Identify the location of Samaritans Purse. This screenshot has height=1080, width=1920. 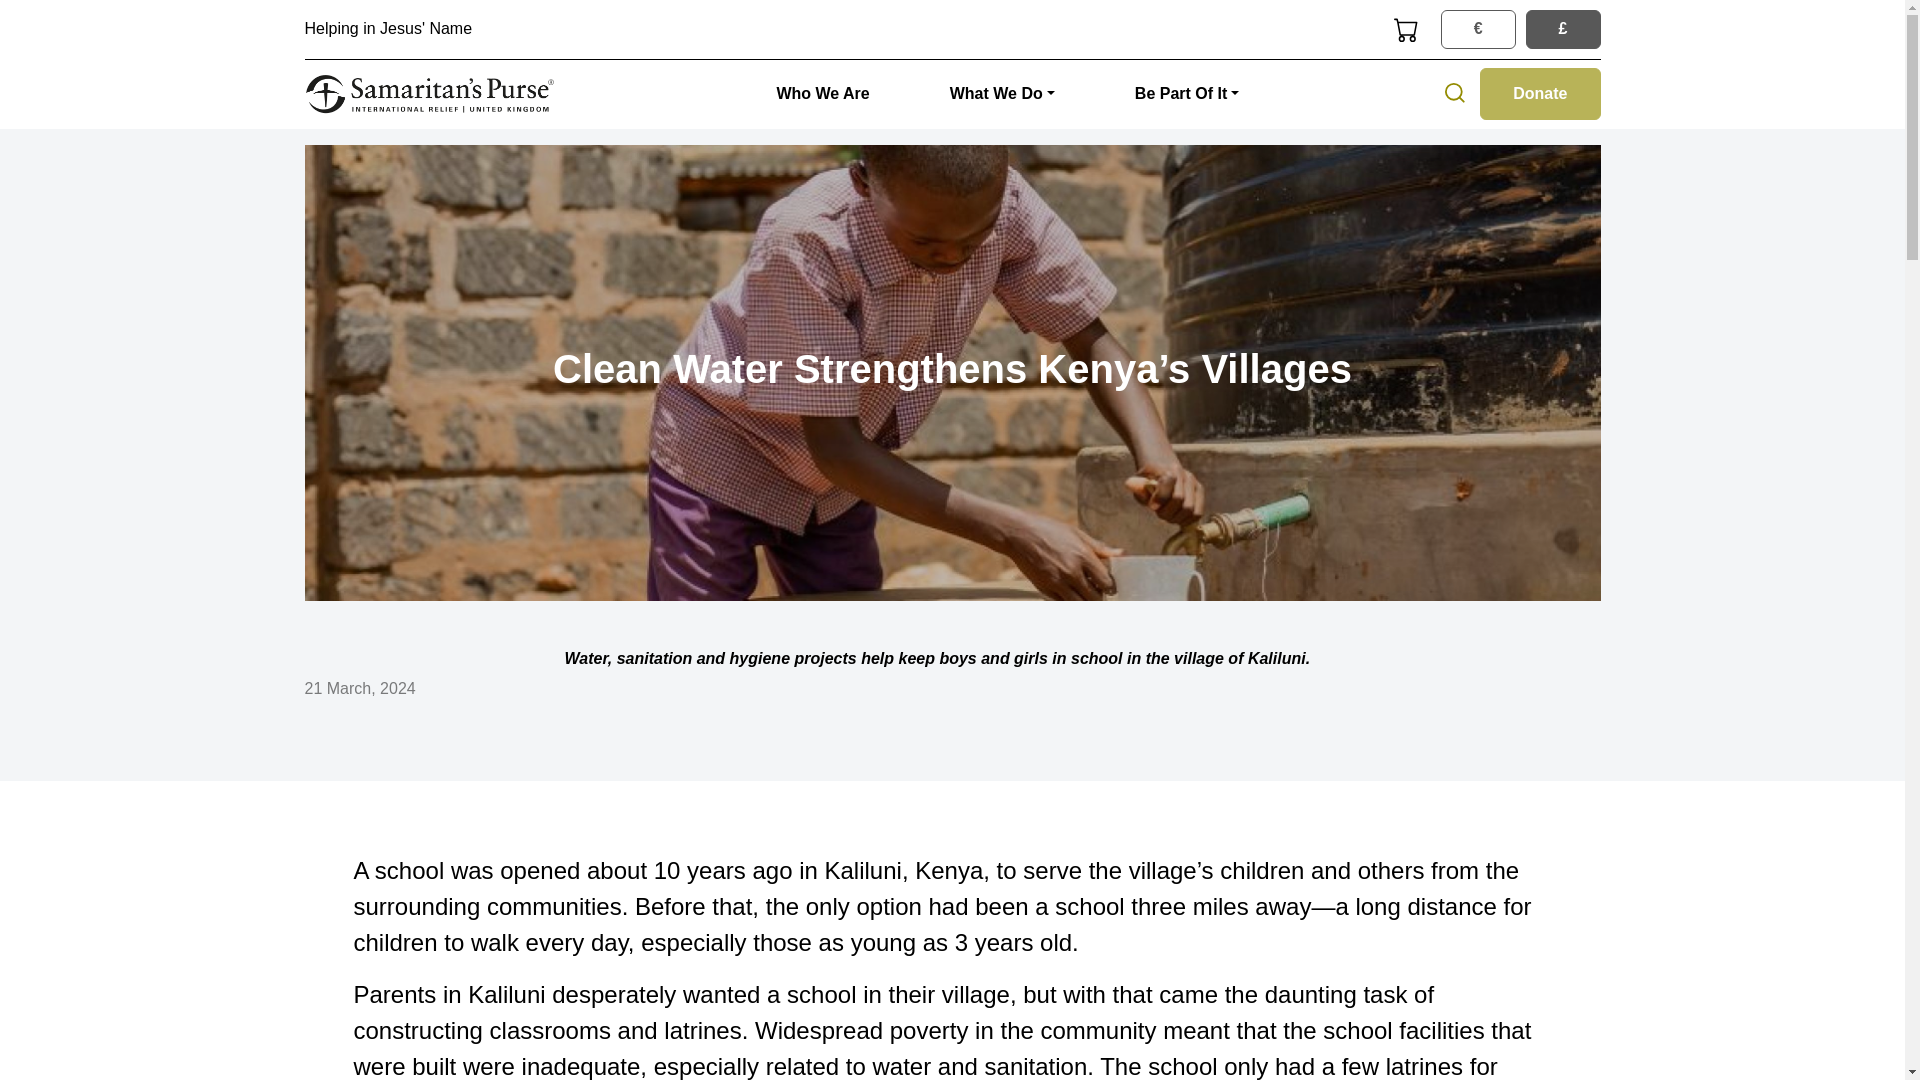
(428, 94).